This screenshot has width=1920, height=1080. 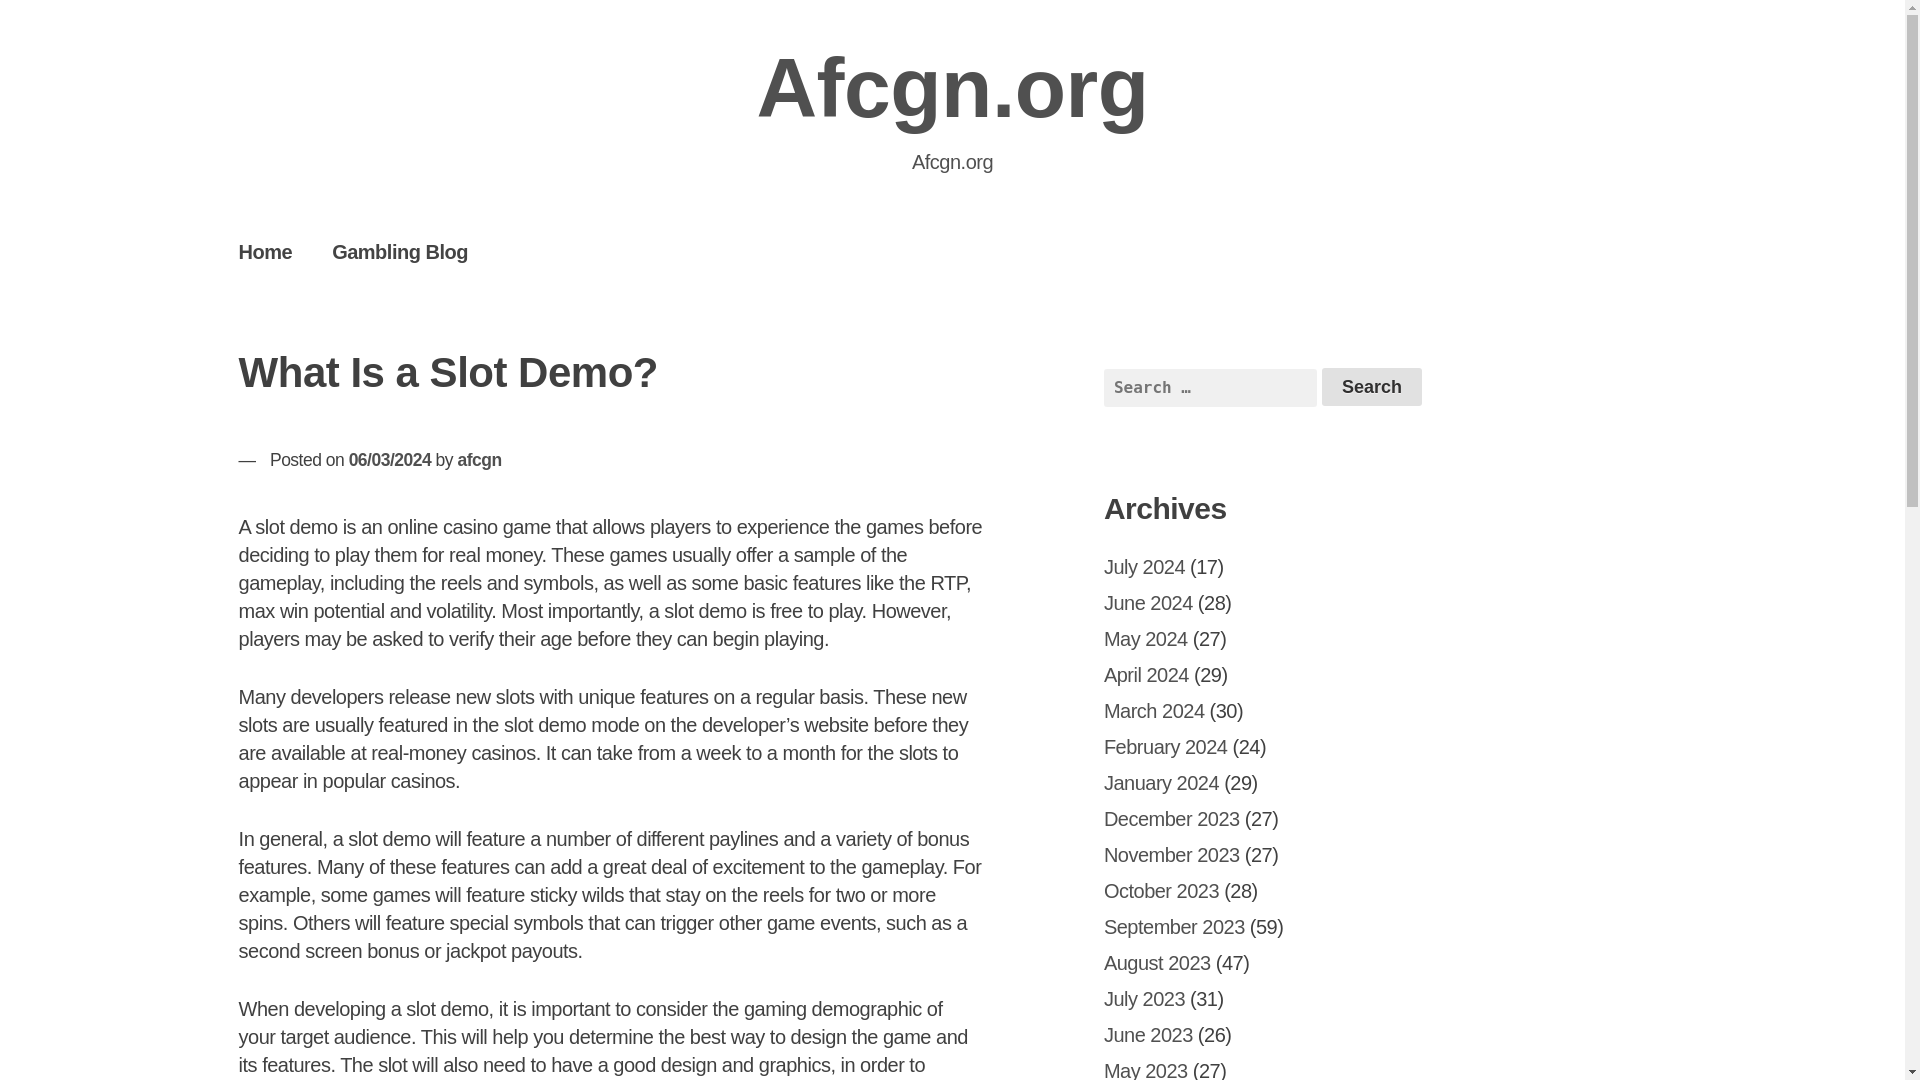 I want to click on September 2023, so click(x=1174, y=926).